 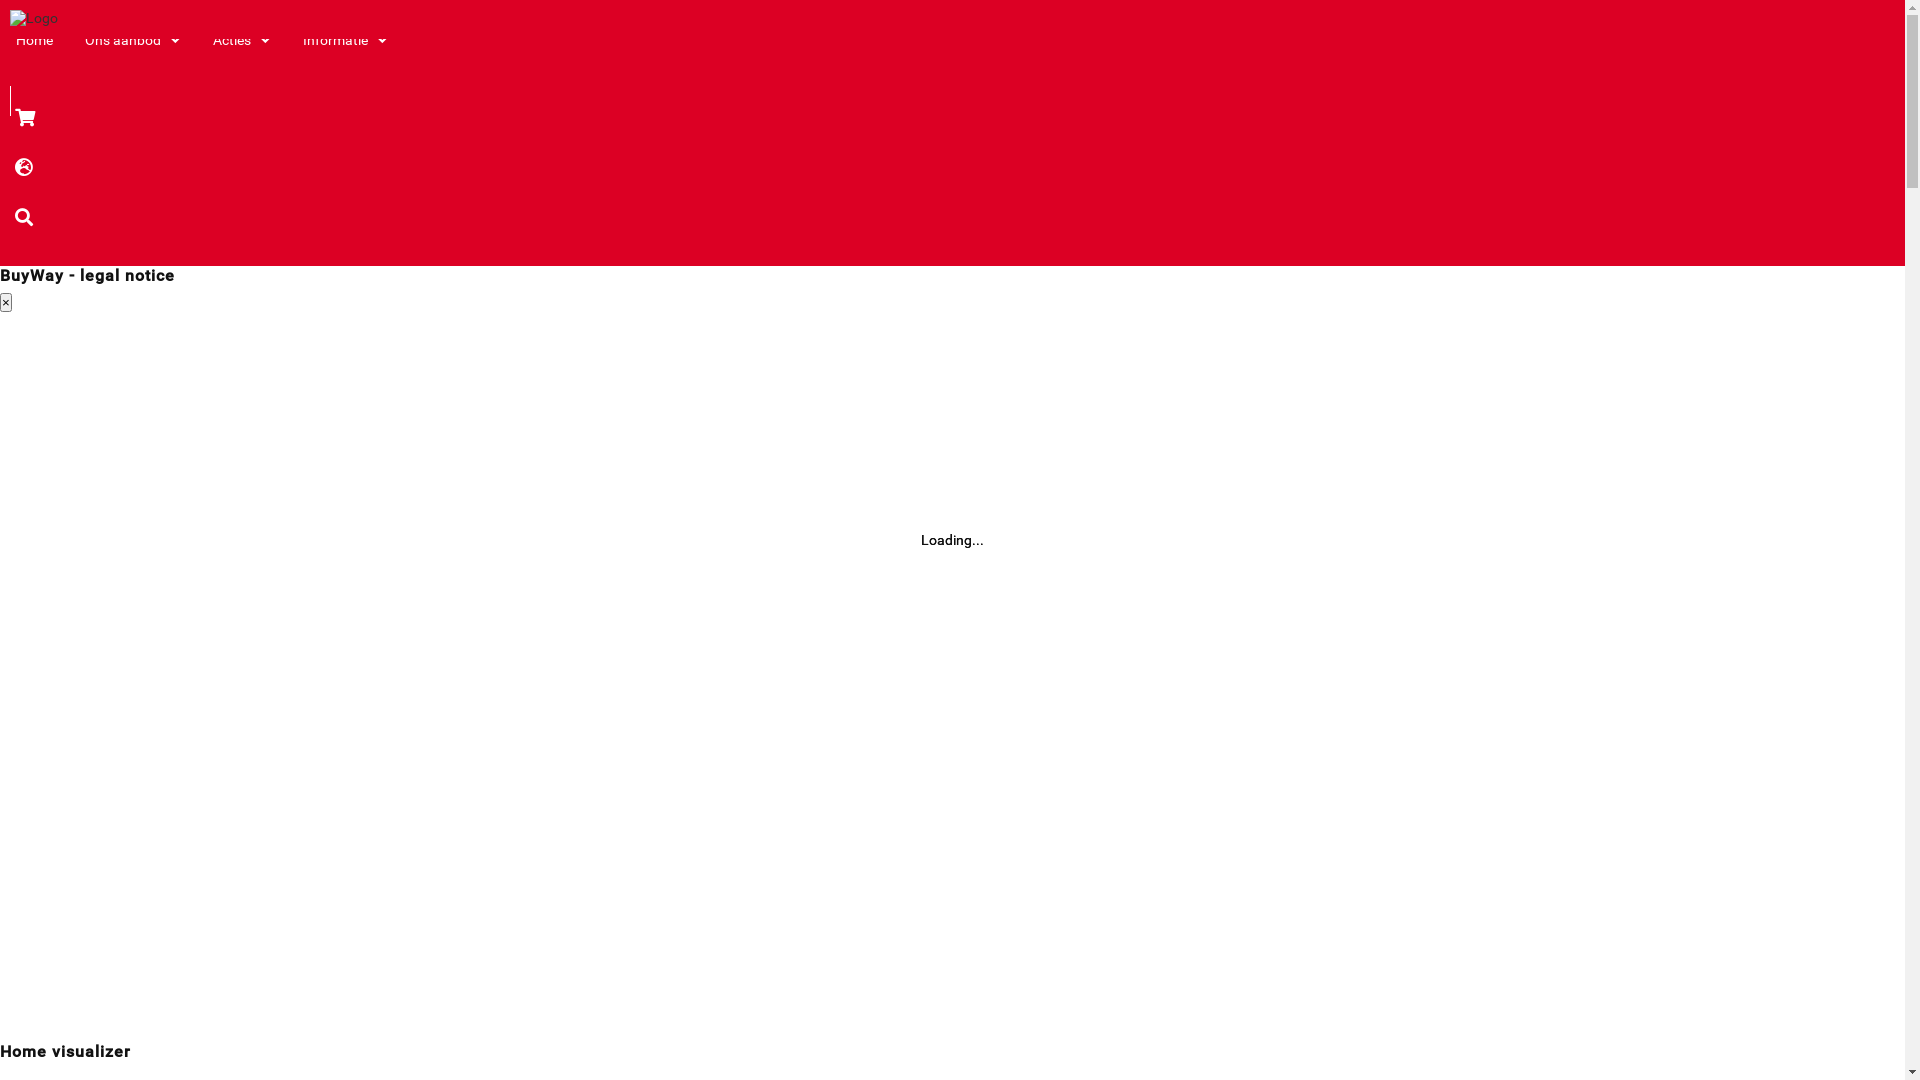 I want to click on Home, so click(x=34, y=62).